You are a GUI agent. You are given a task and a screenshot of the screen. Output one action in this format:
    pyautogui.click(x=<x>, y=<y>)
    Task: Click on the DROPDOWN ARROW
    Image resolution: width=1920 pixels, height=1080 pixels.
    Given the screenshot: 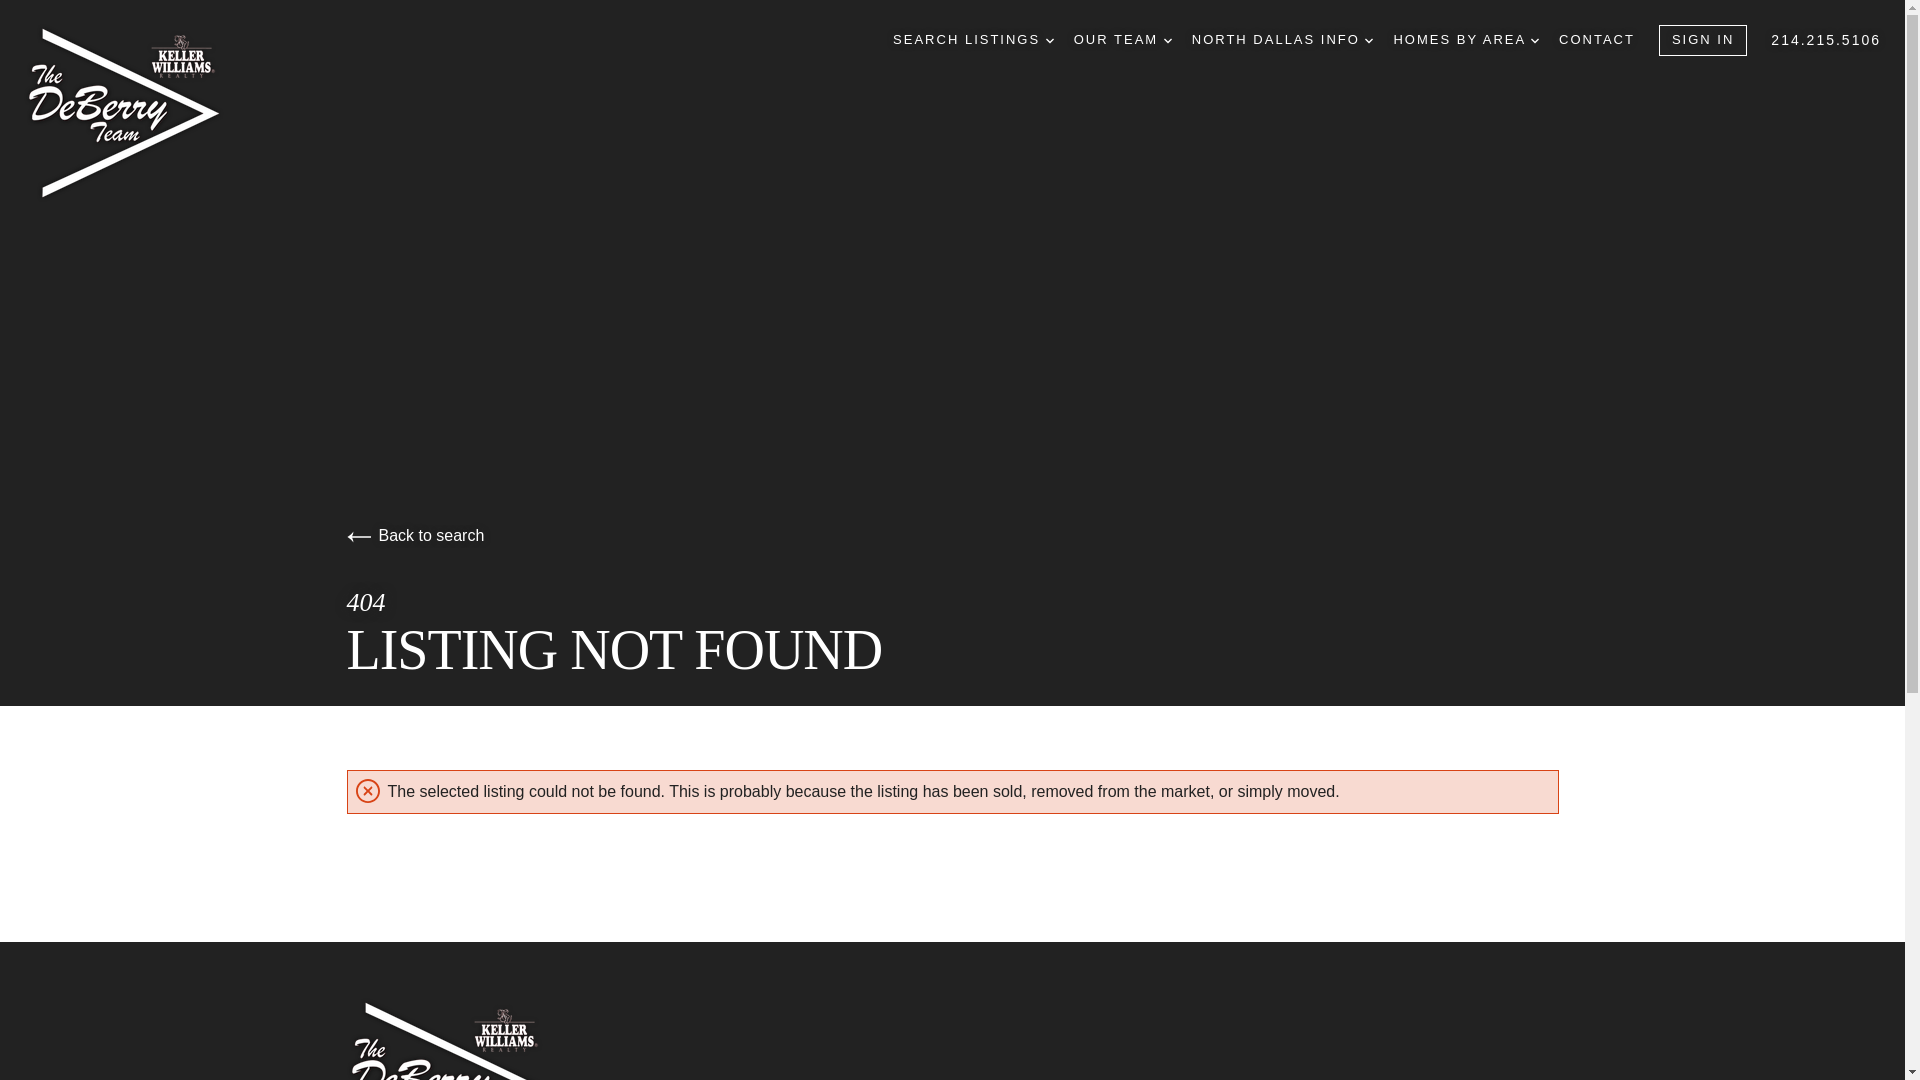 What is the action you would take?
    pyautogui.click(x=1050, y=40)
    